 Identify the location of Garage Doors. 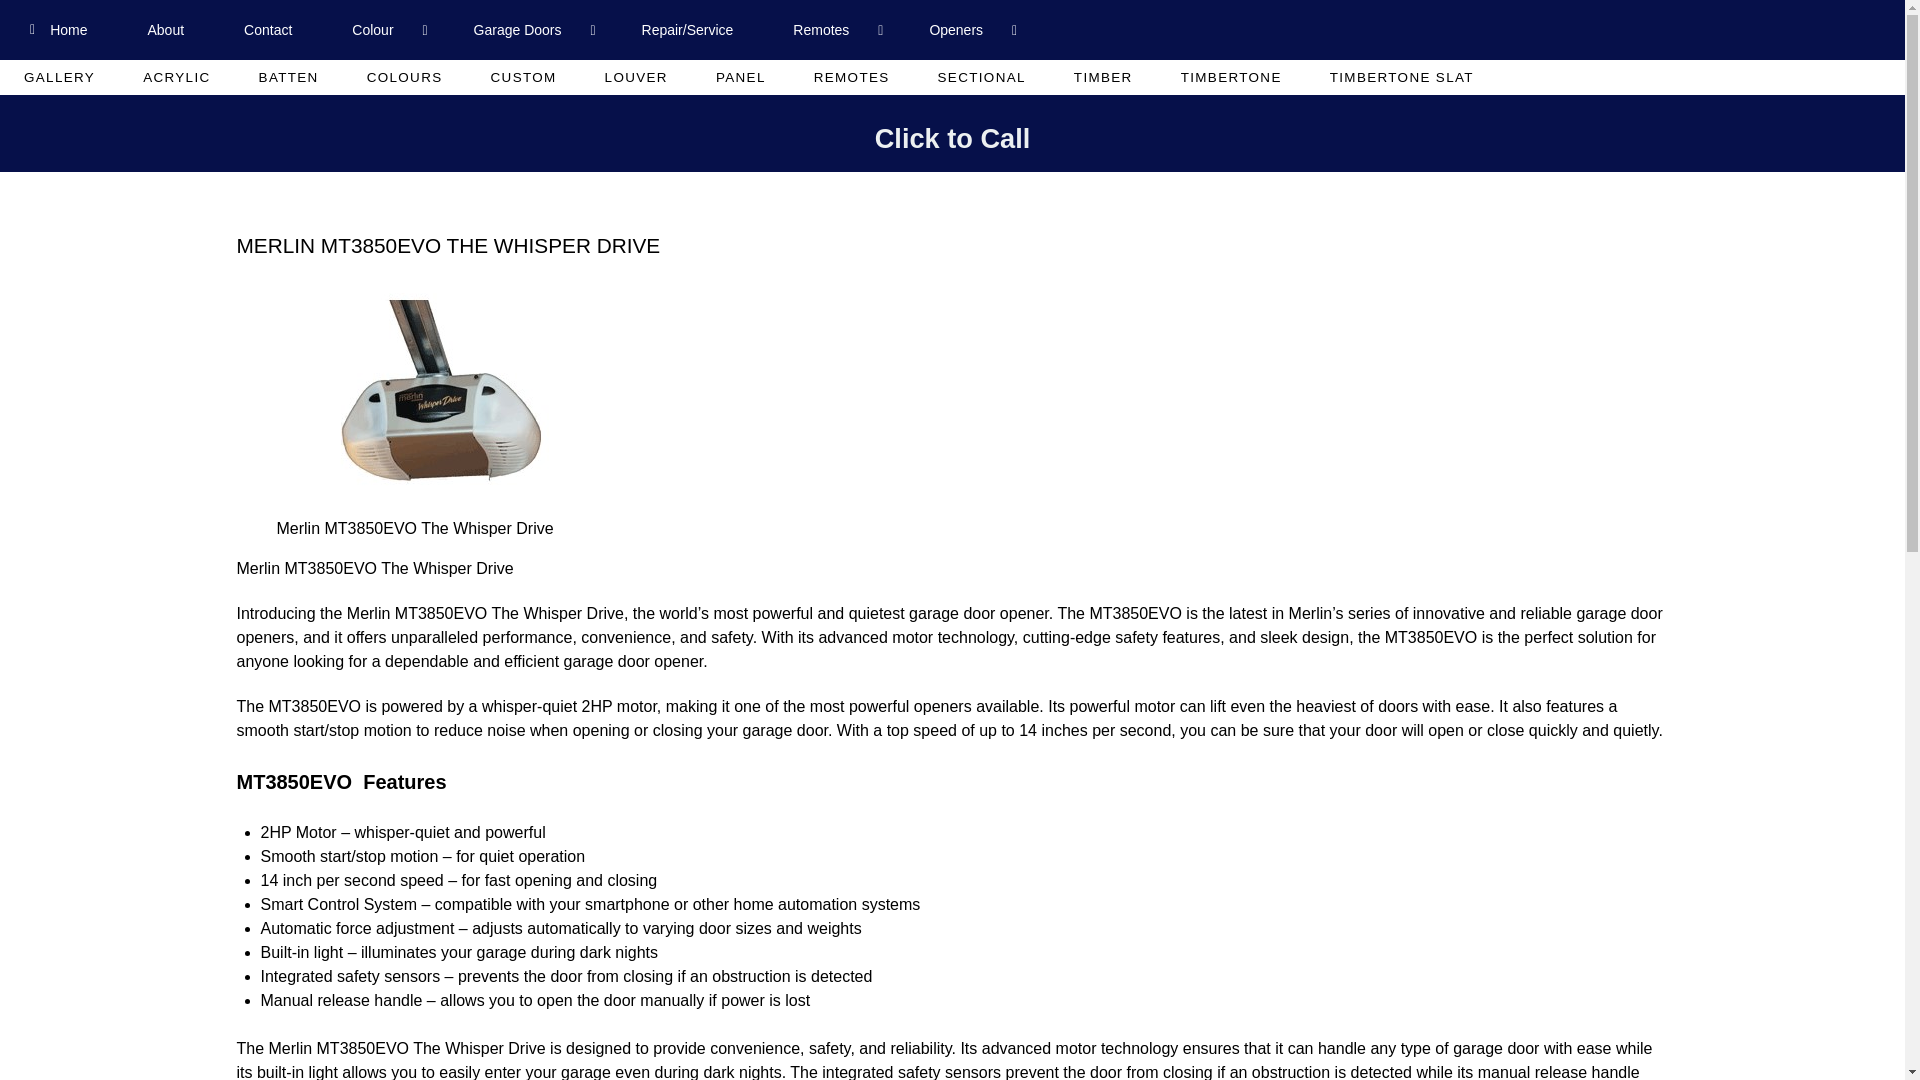
(528, 30).